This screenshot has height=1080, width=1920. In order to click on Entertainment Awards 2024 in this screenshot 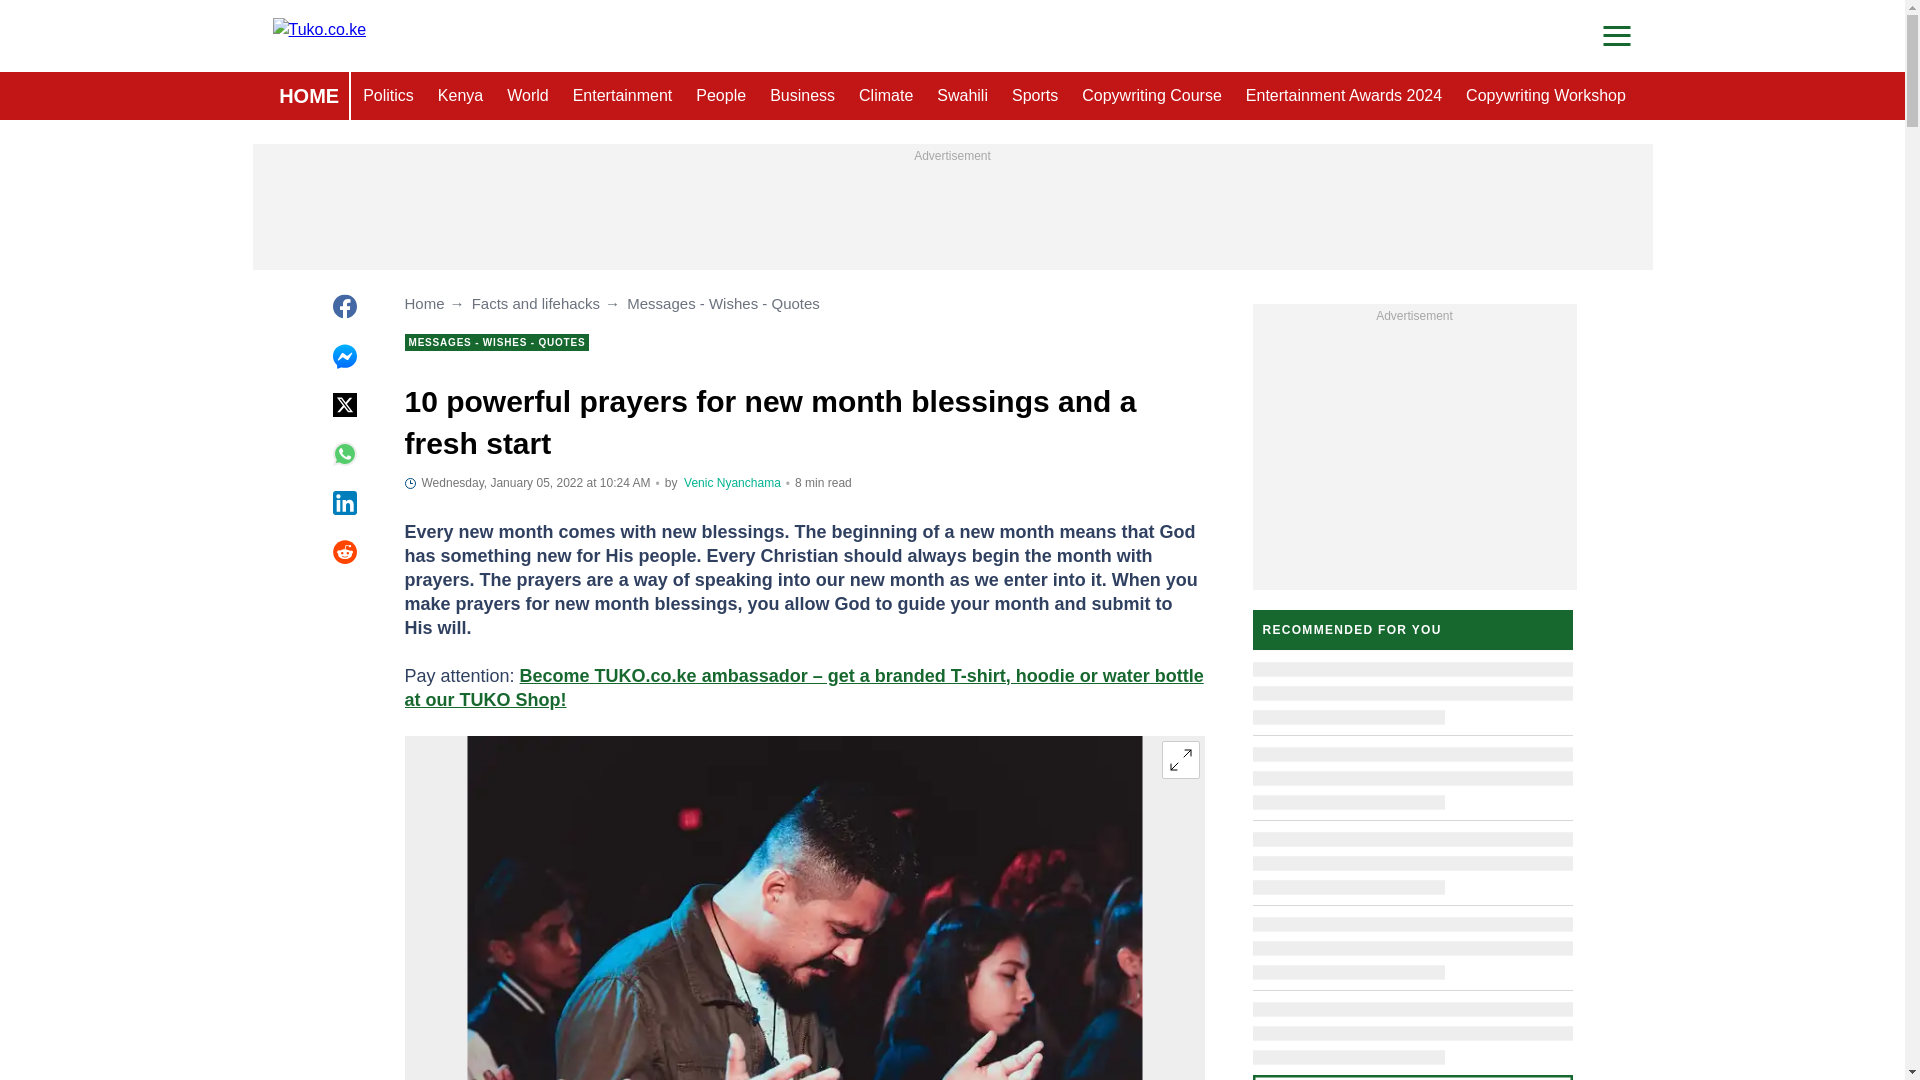, I will do `click(1344, 96)`.